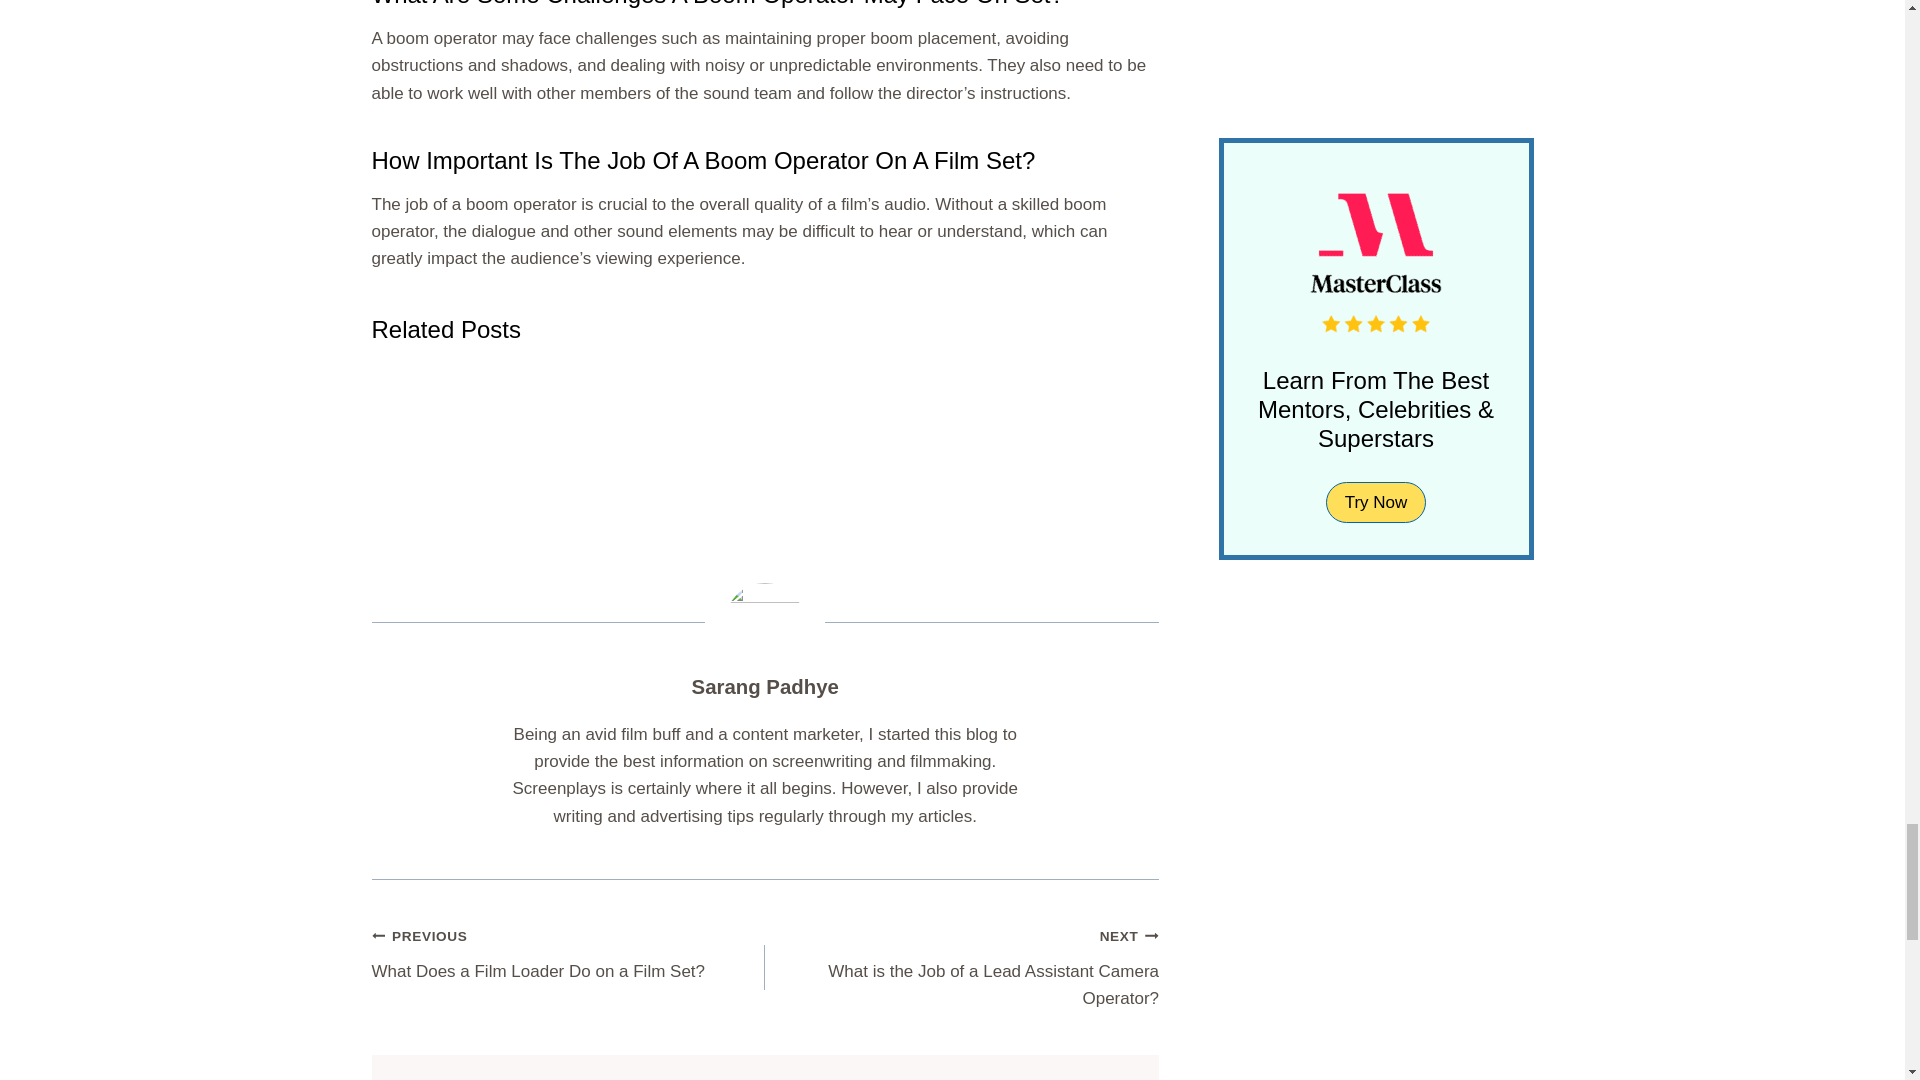 The height and width of the screenshot is (1080, 1920). I want to click on Writing Screenplays using Google Docs and Word, so click(1084, 434).